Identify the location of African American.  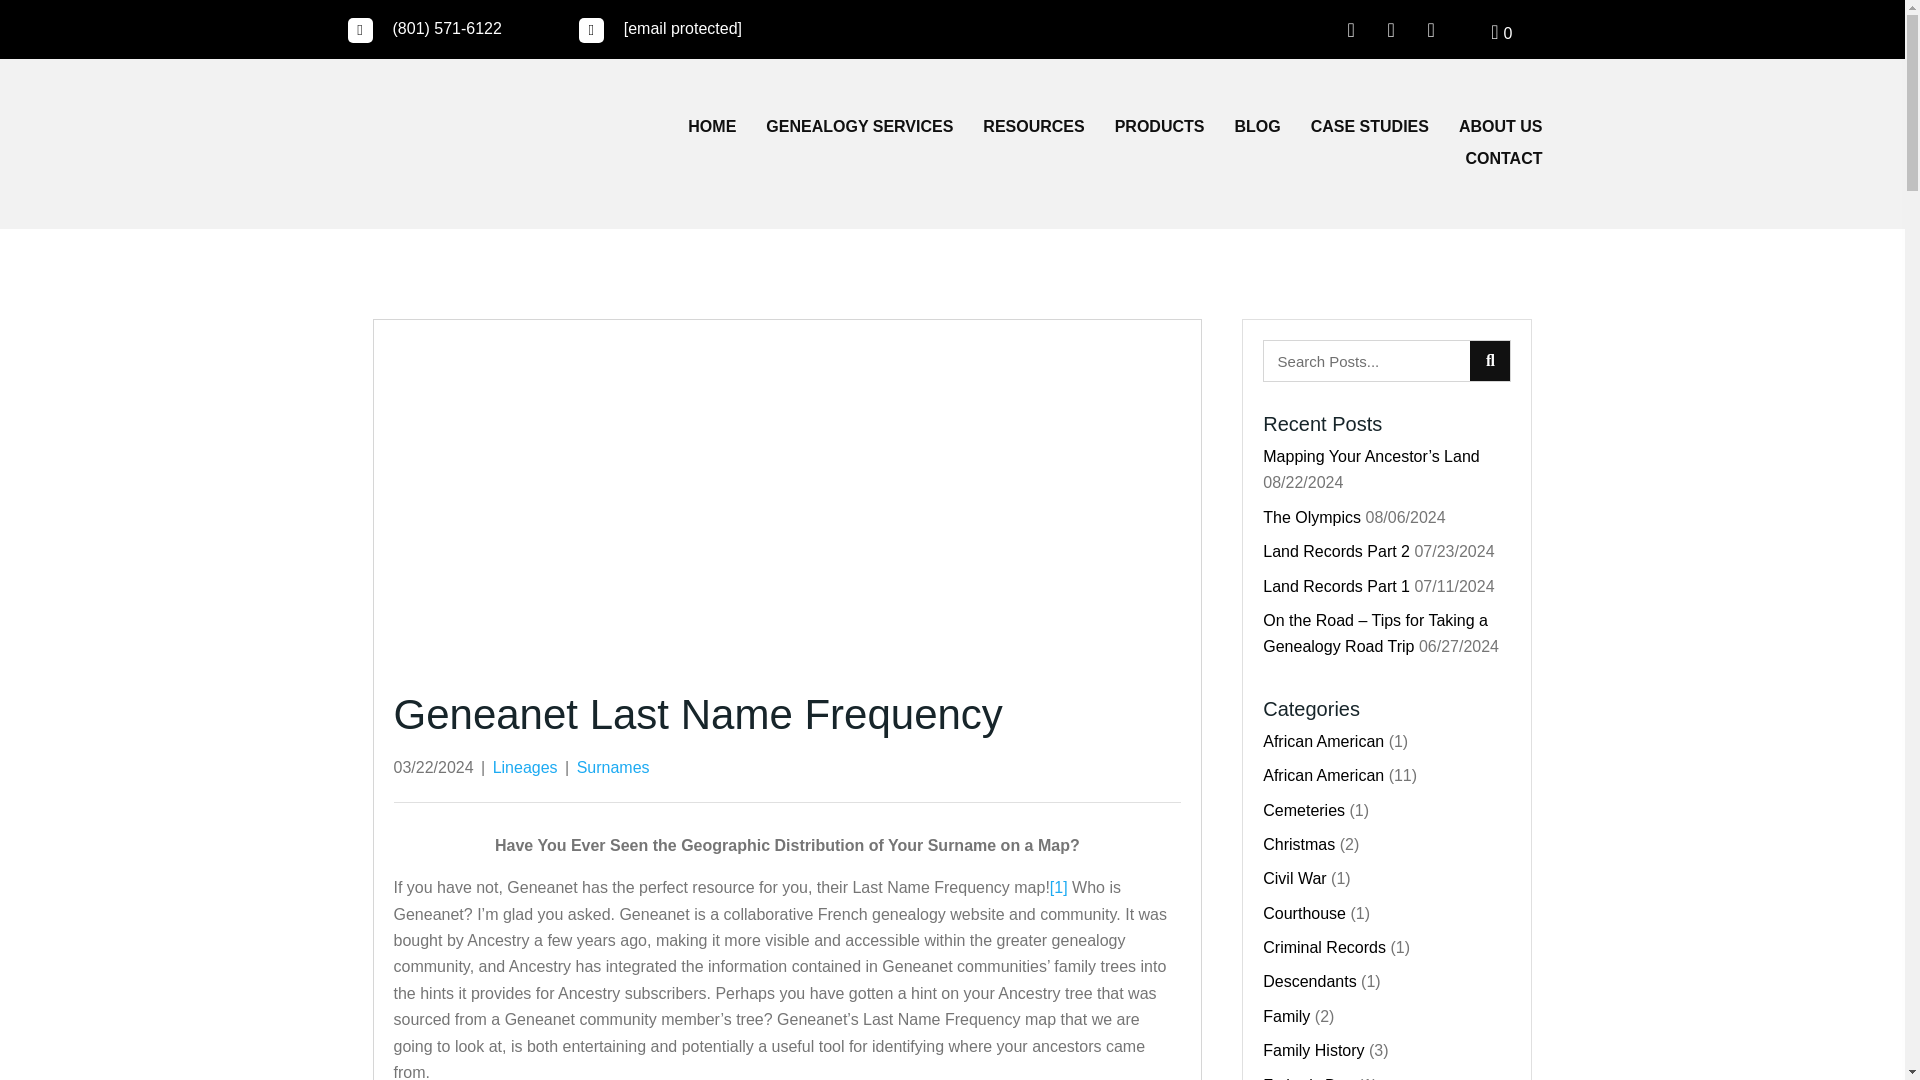
(1324, 775).